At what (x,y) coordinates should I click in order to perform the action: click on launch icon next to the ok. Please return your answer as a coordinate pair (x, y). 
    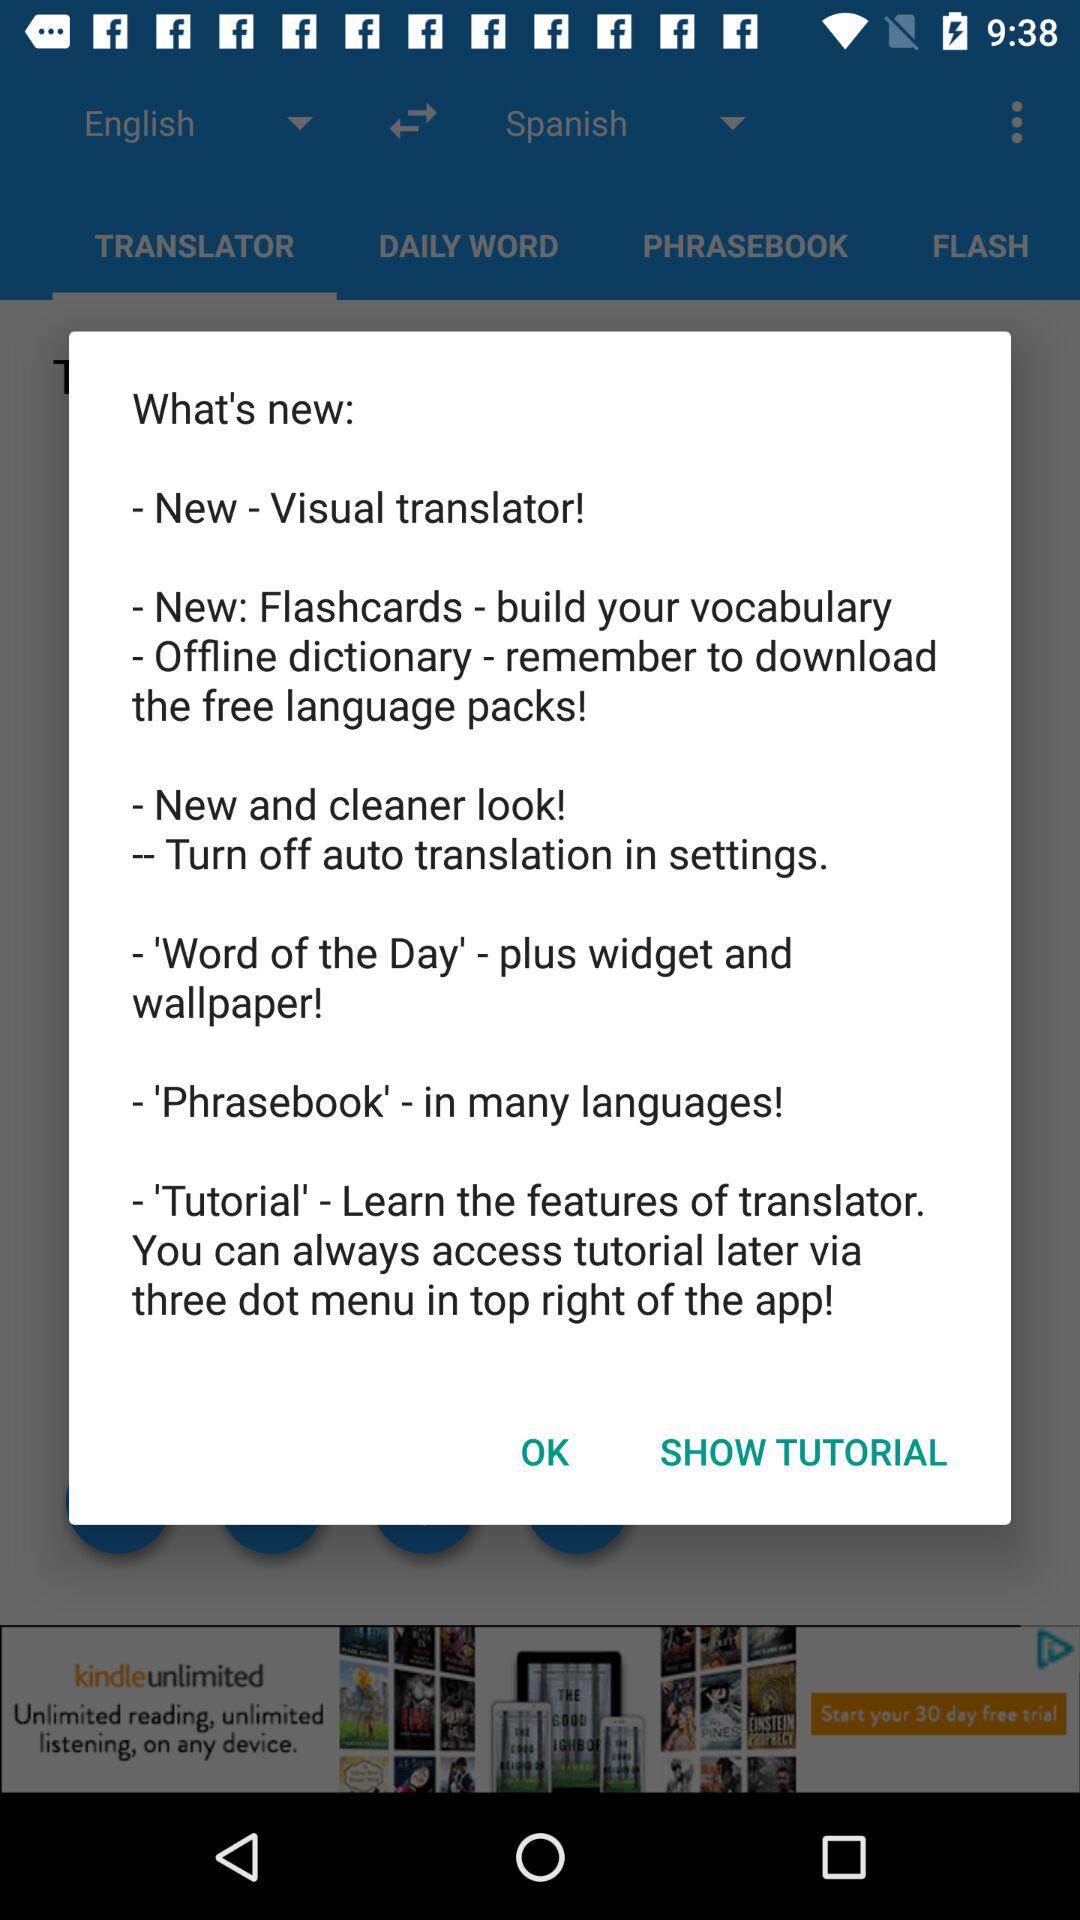
    Looking at the image, I should click on (804, 1451).